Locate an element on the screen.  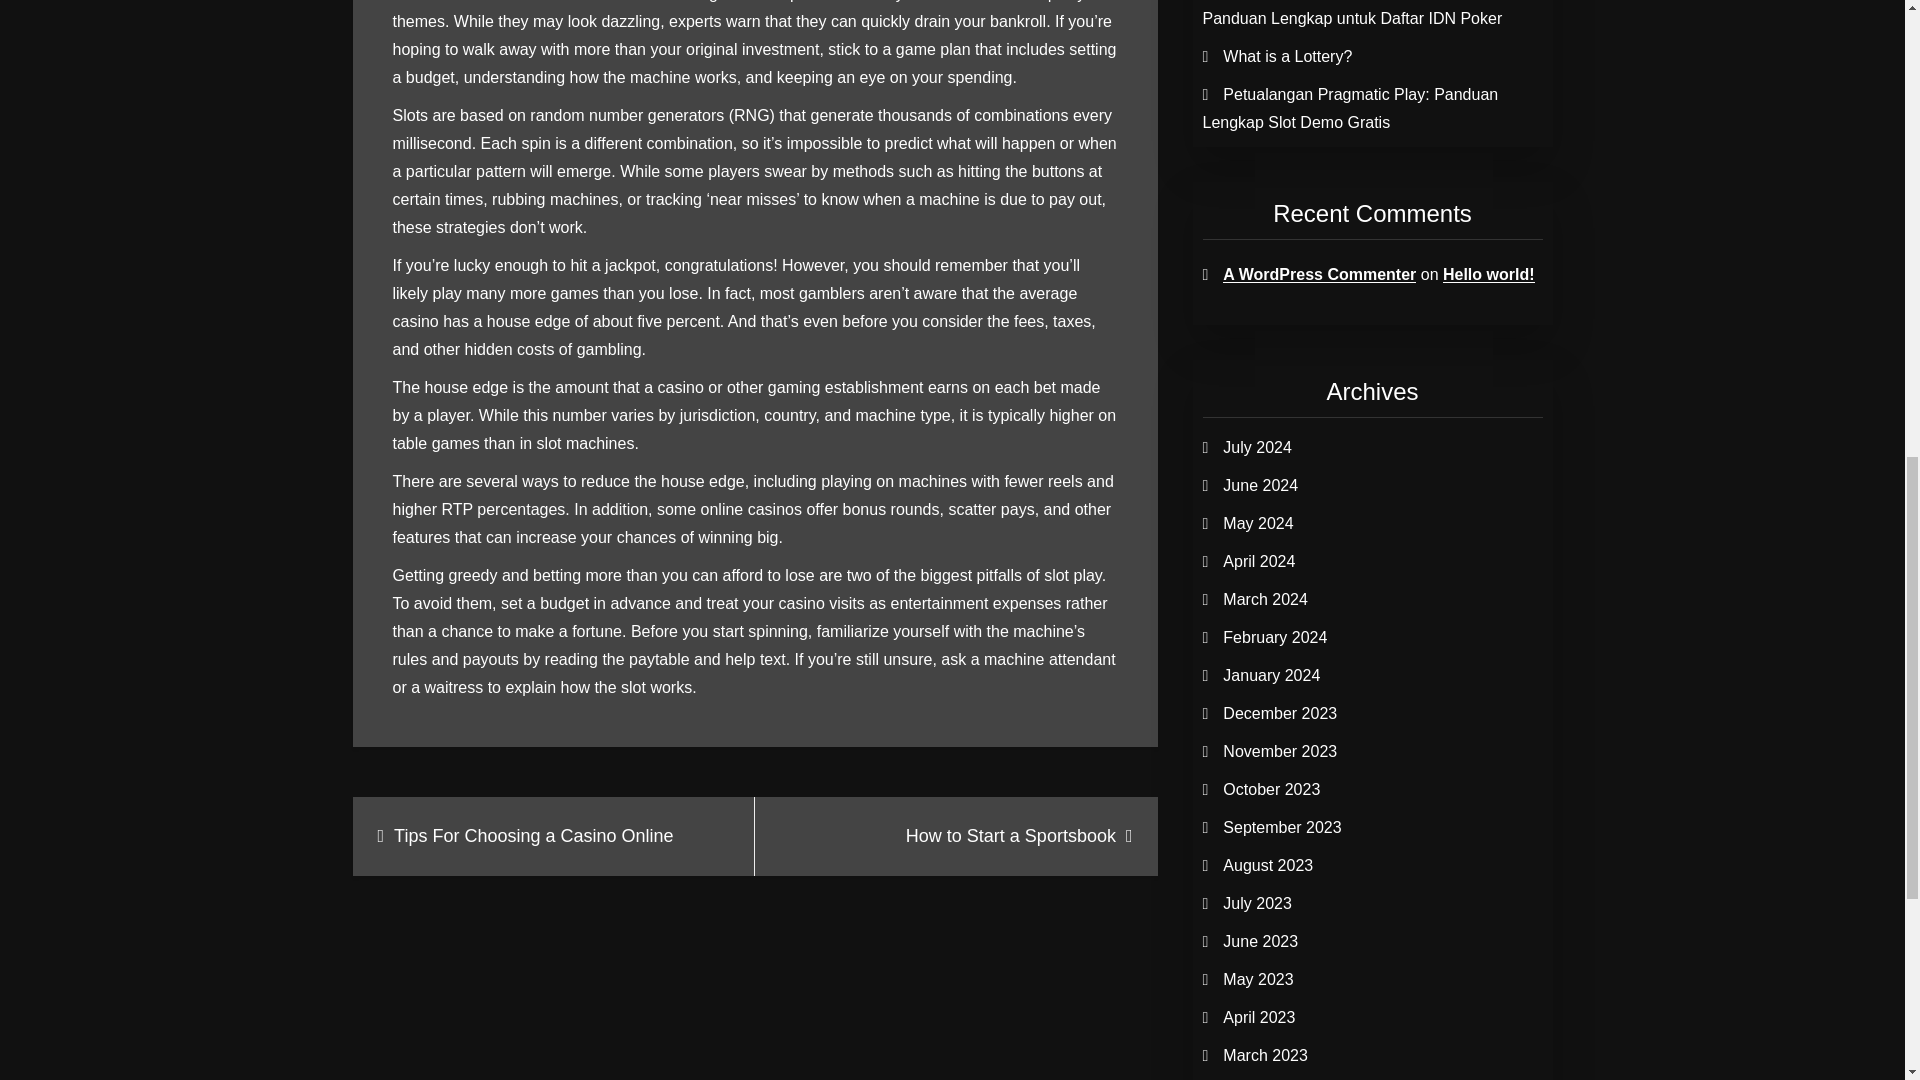
A WordPress Commenter is located at coordinates (1320, 274).